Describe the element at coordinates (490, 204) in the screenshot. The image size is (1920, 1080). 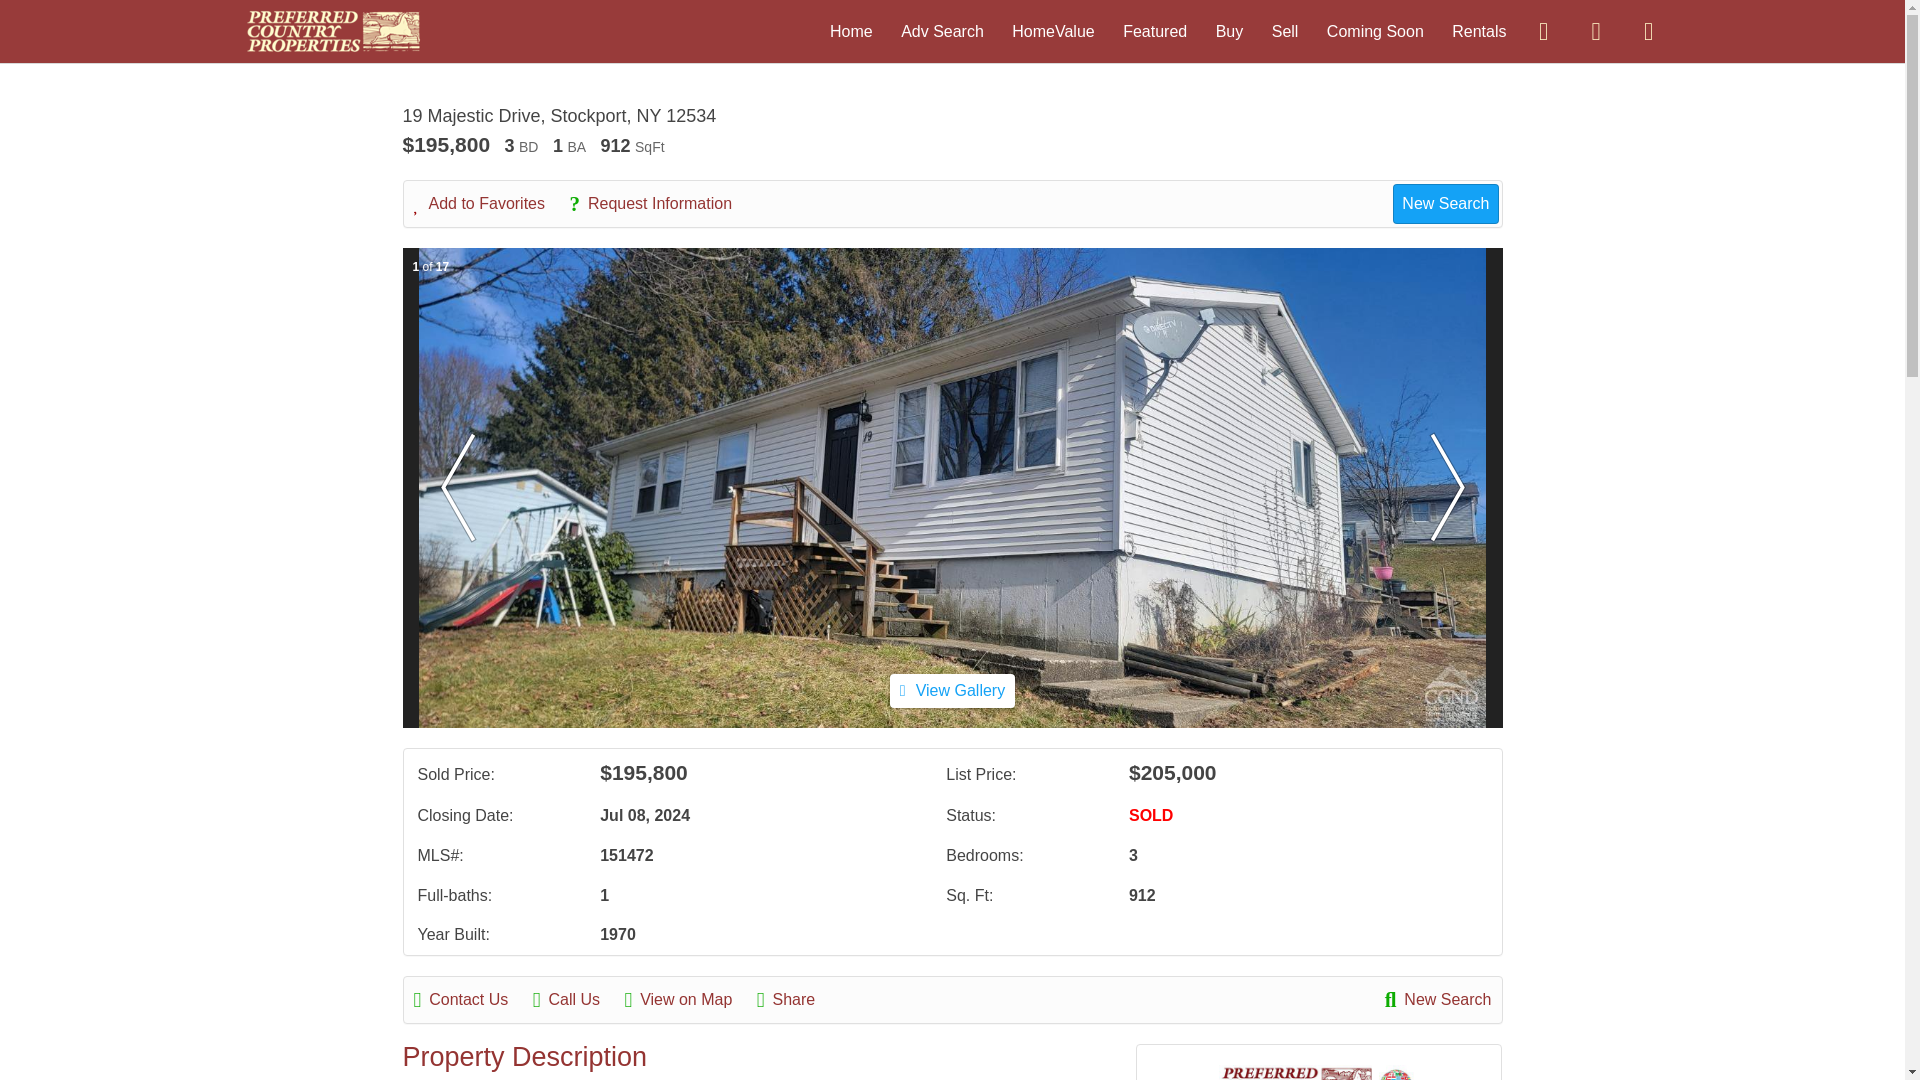
I see `Add to Favorites` at that location.